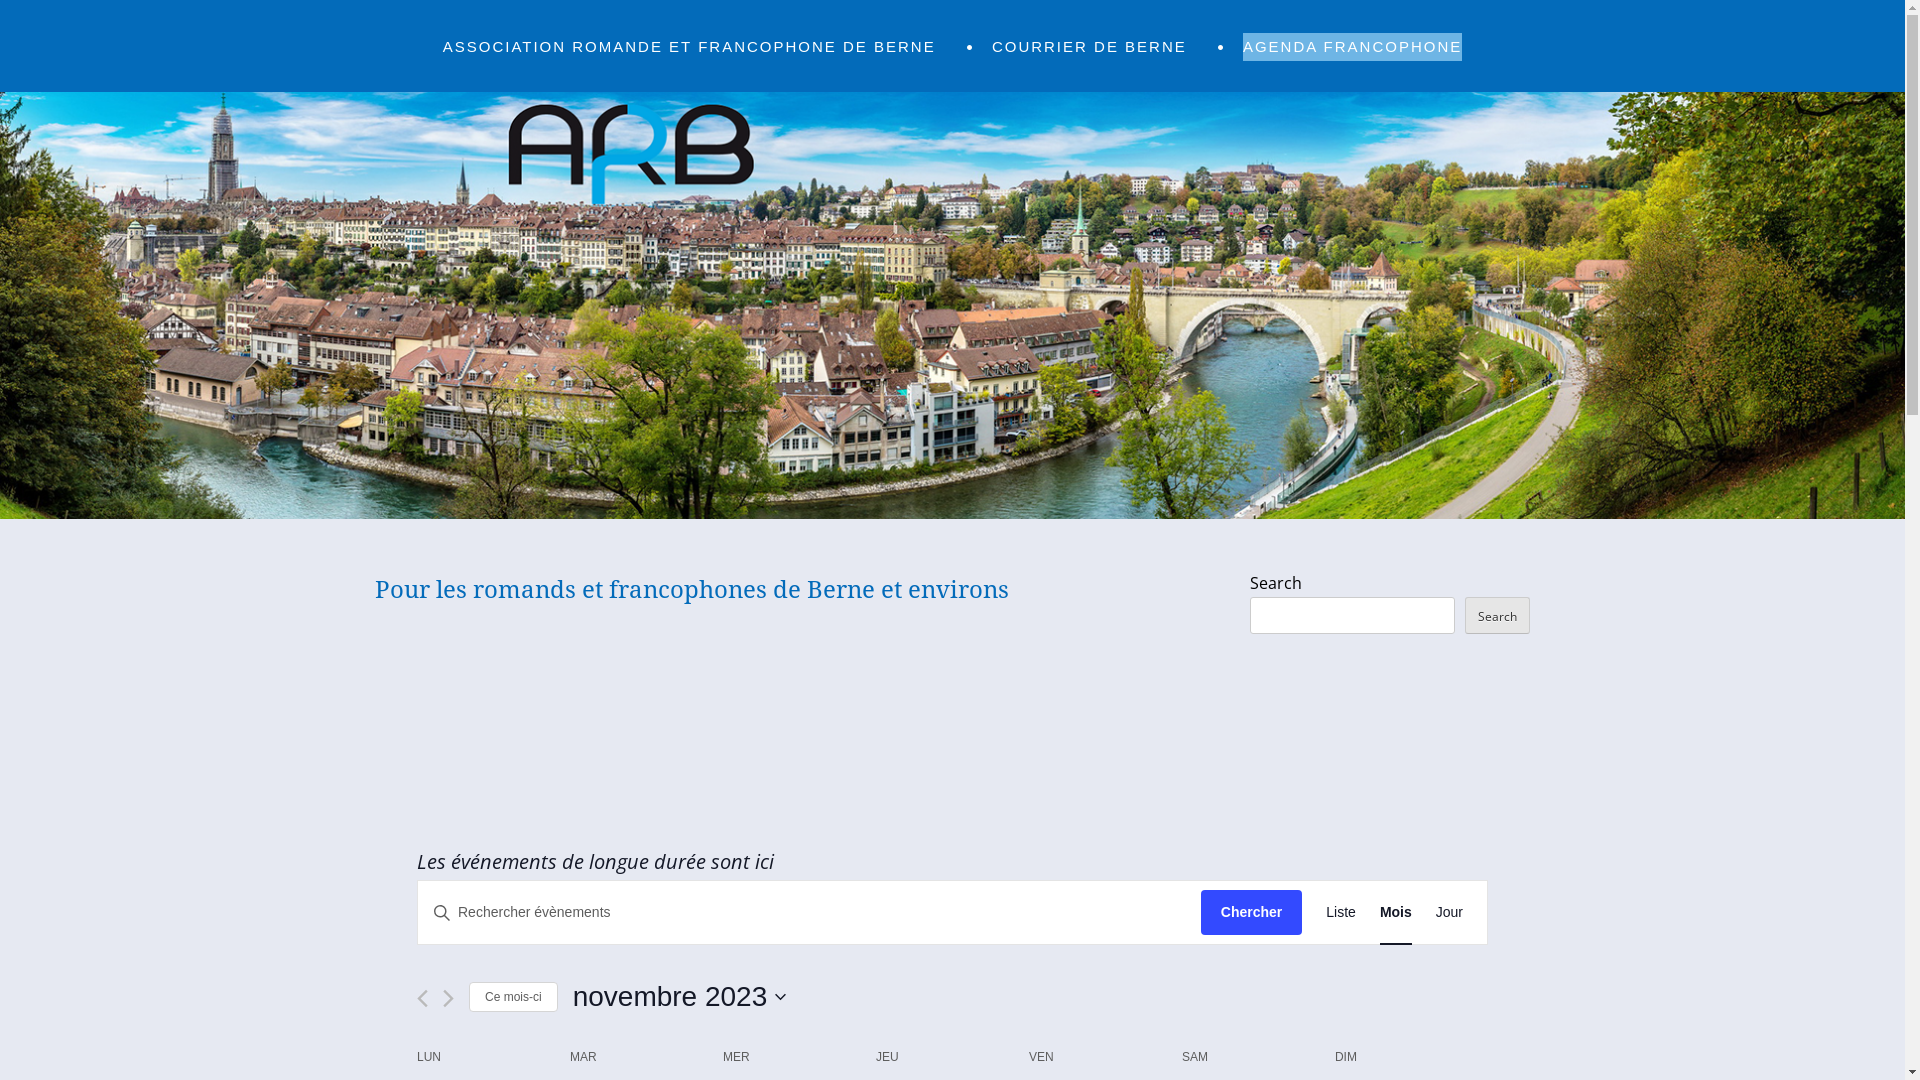  I want to click on ASSOCIATION ROMANDE ET FRANCOPHONE DE BERNE, so click(690, 47).